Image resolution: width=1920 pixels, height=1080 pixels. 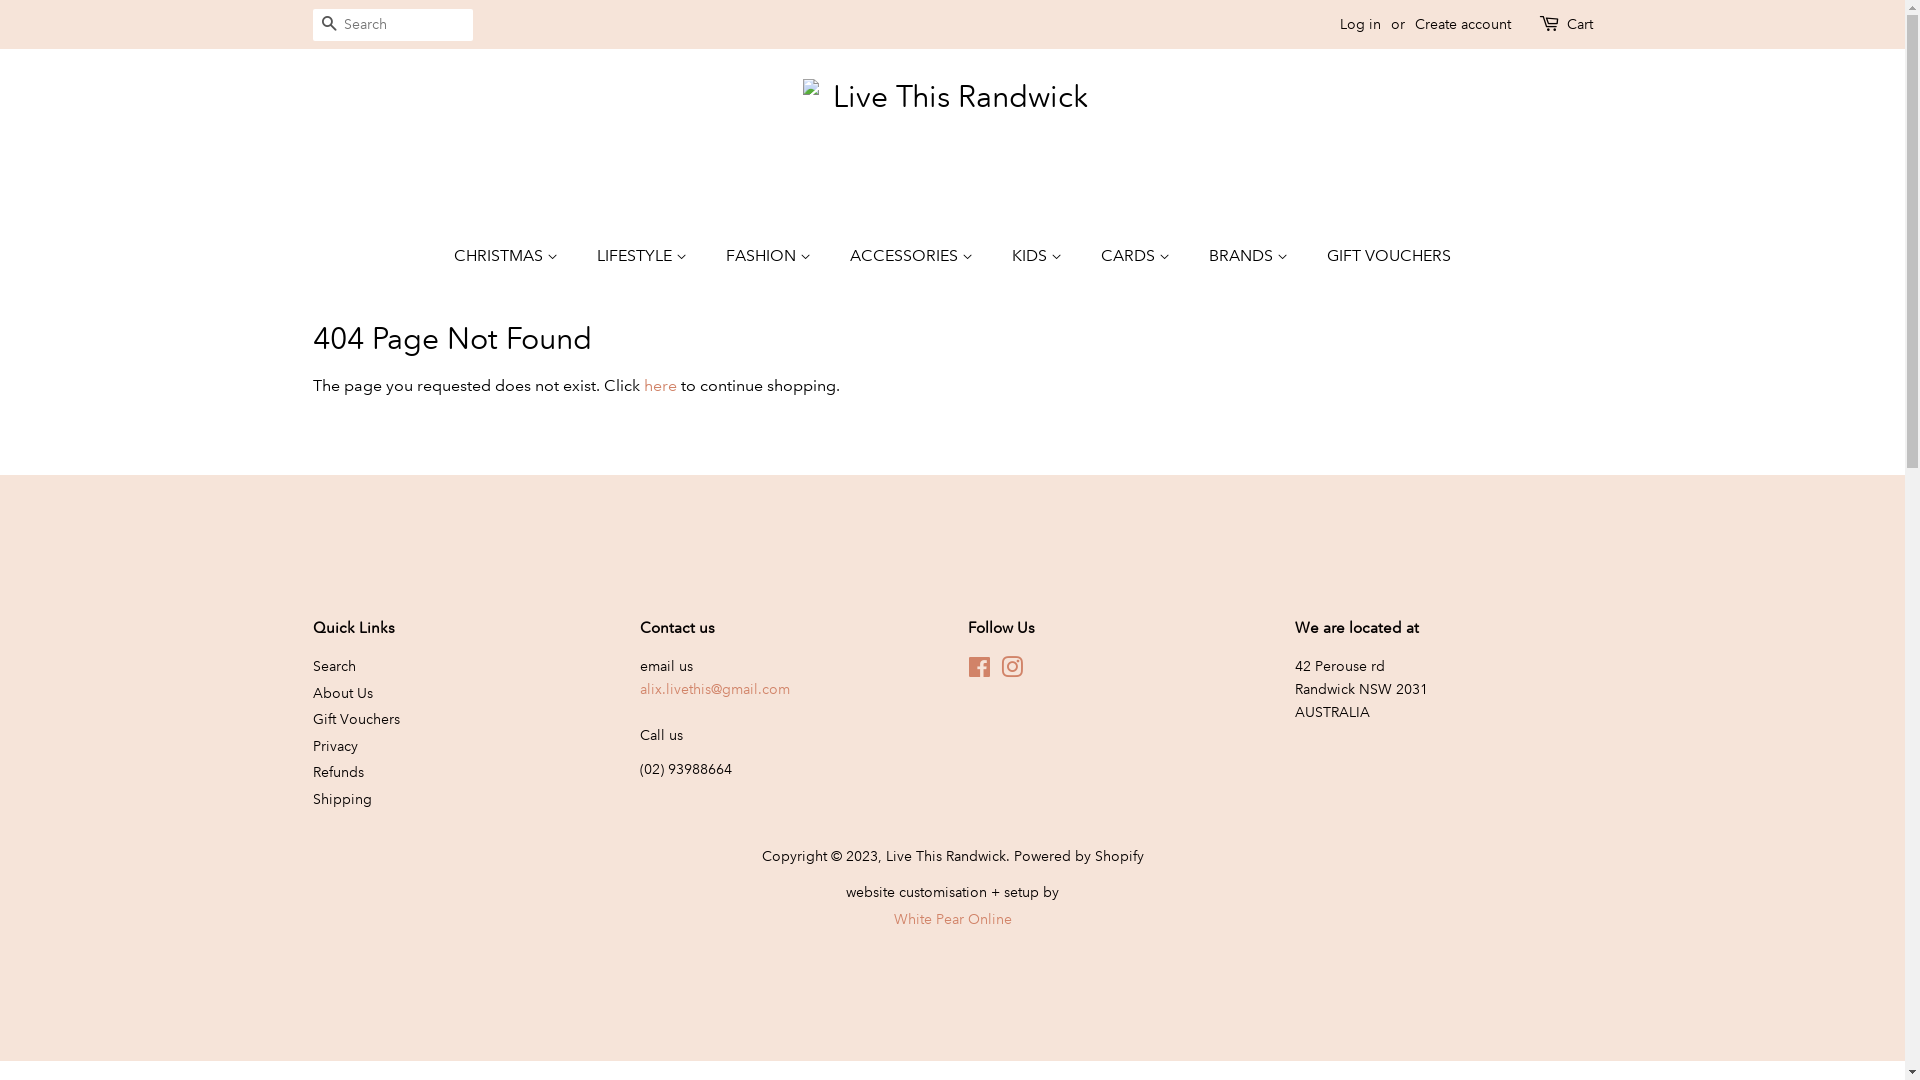 What do you see at coordinates (771, 256) in the screenshot?
I see `FASHION` at bounding box center [771, 256].